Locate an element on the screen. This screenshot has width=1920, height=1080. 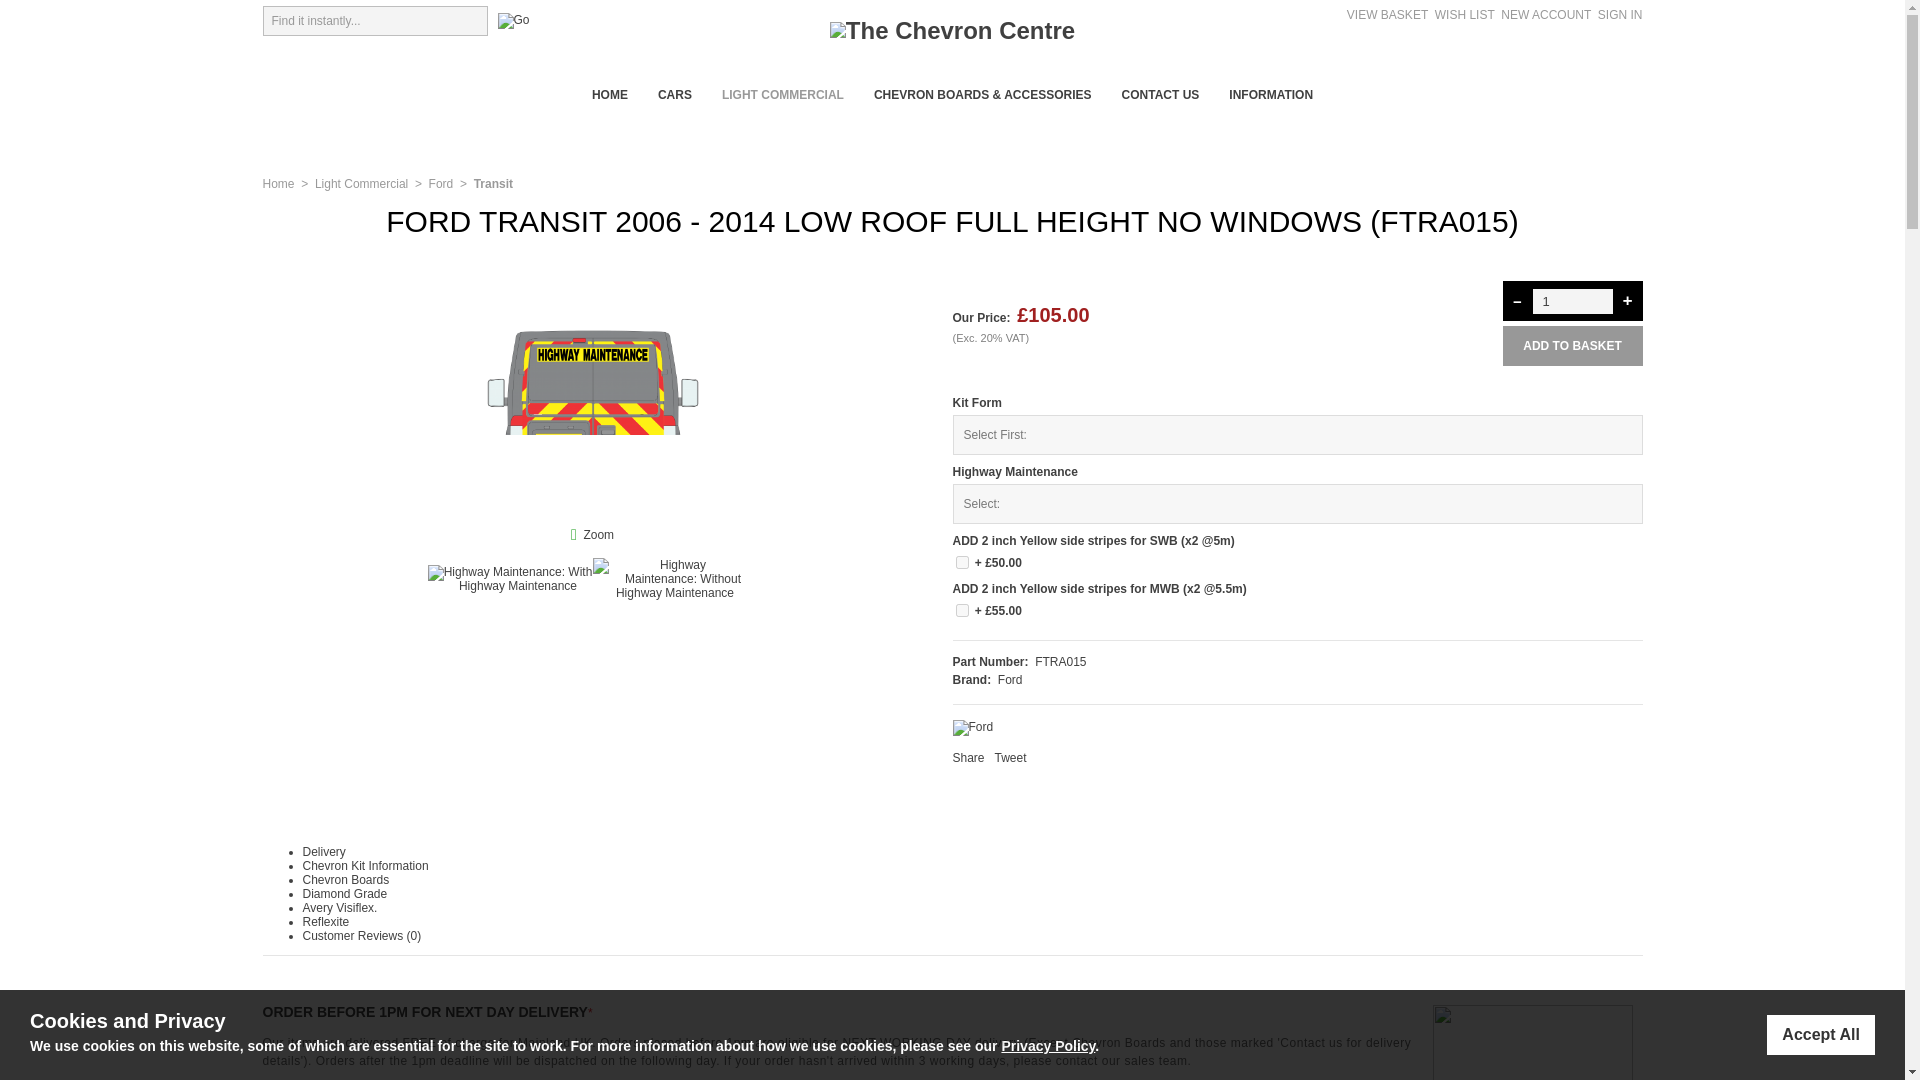
Tweet is located at coordinates (1010, 757).